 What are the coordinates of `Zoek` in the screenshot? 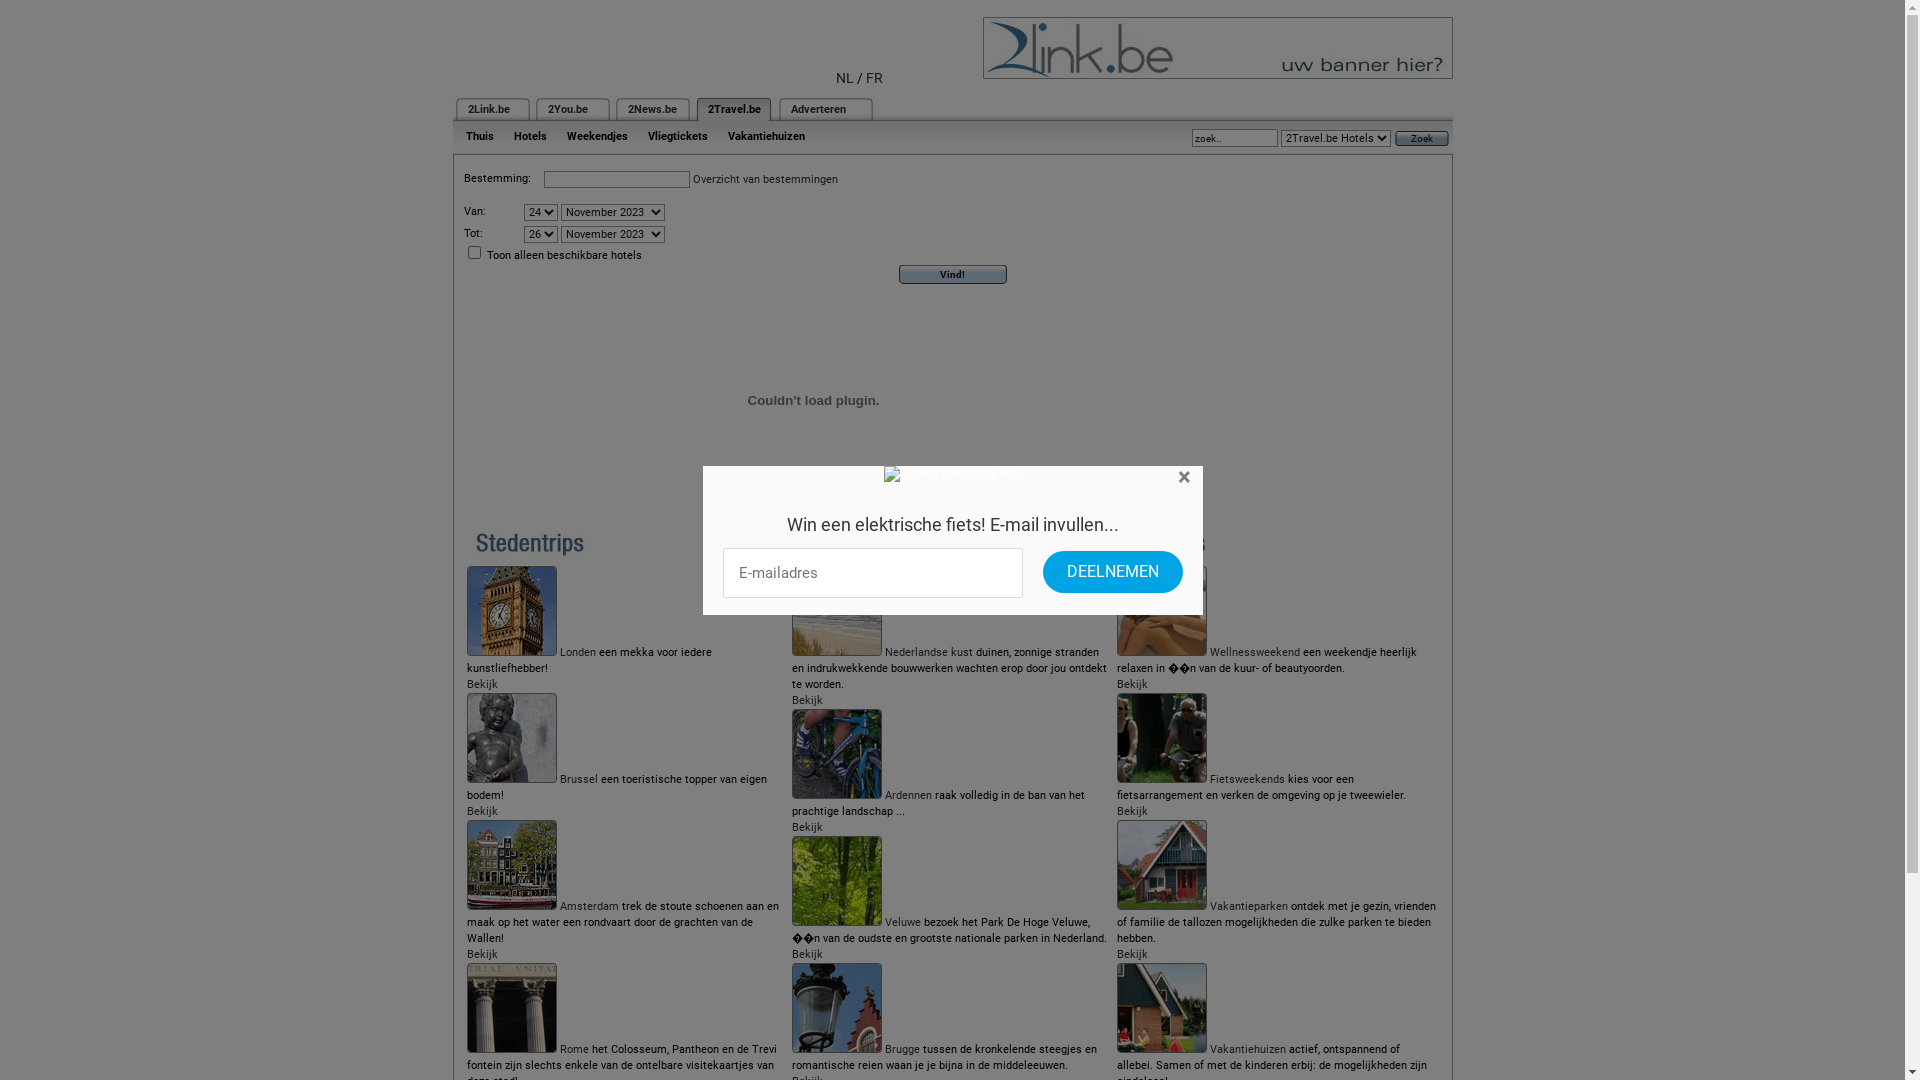 It's located at (1421, 138).